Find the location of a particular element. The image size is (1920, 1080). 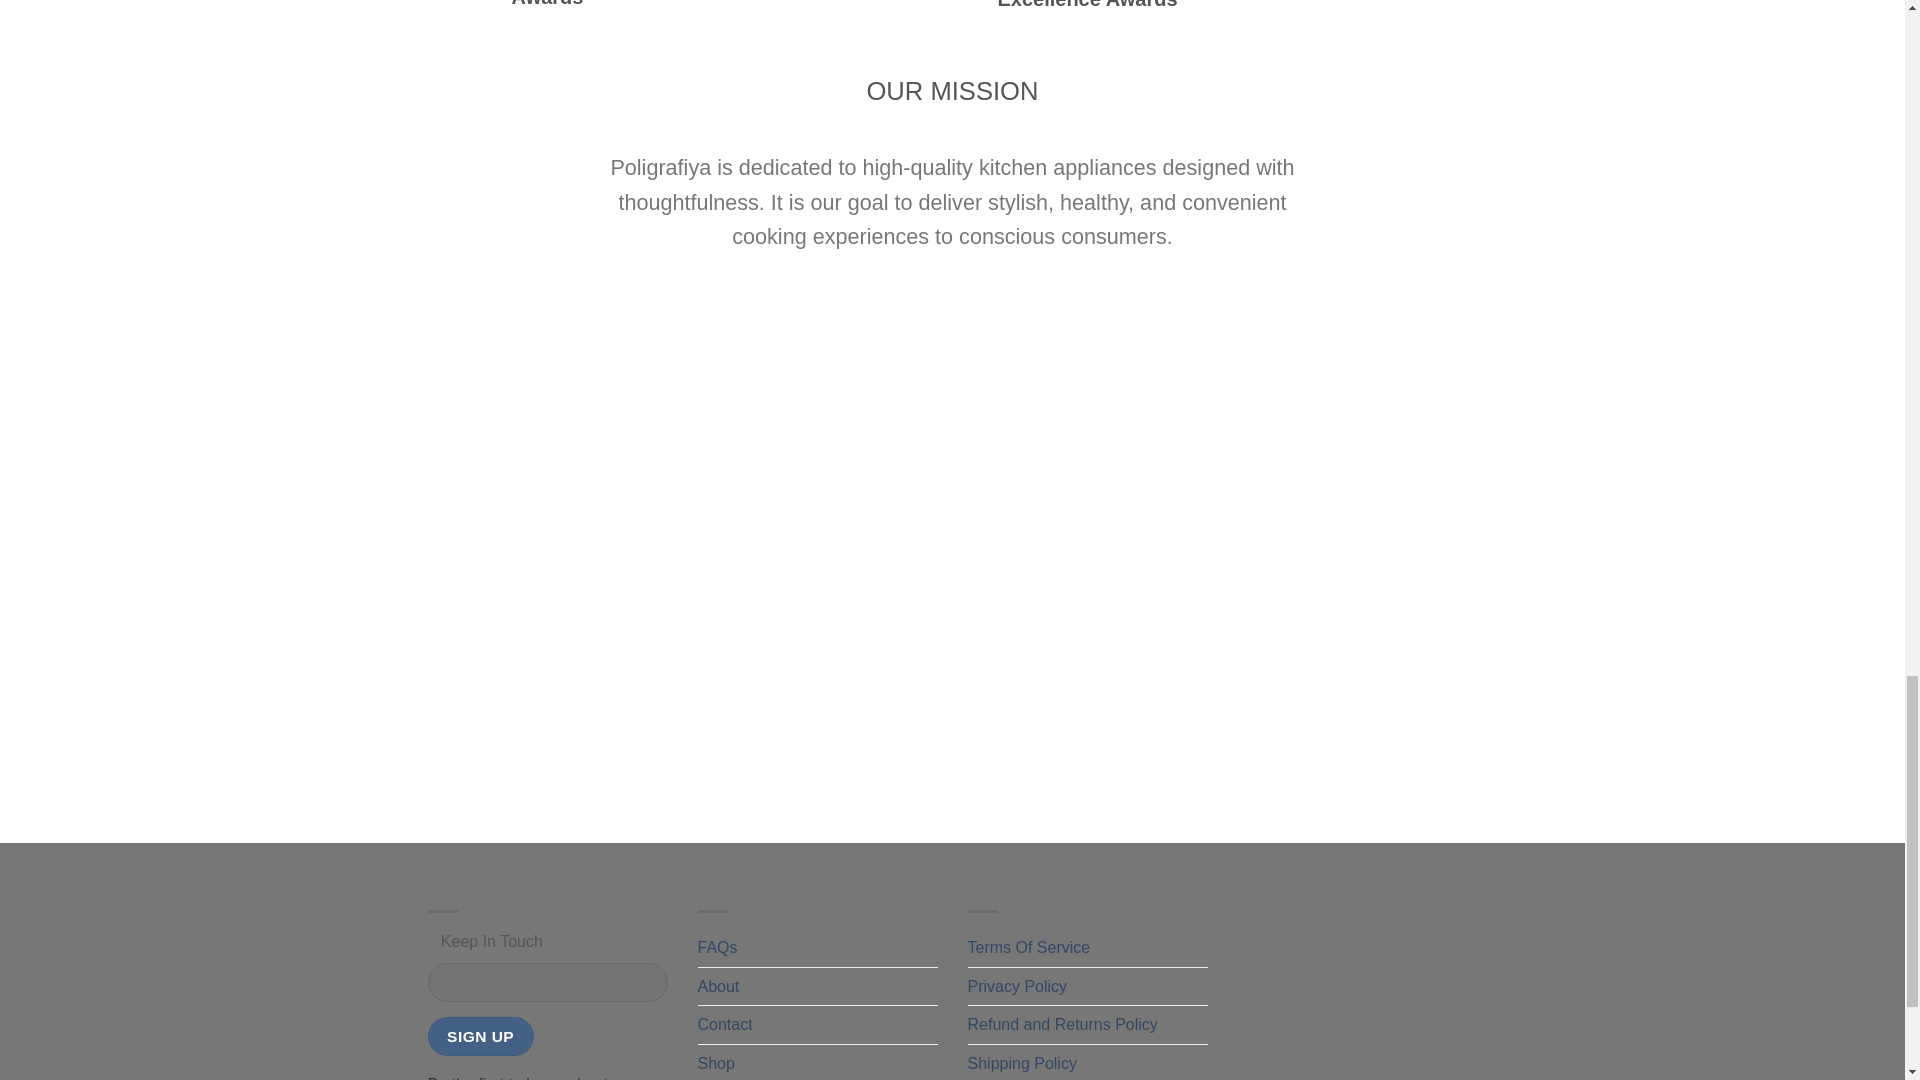

Shop is located at coordinates (716, 1062).